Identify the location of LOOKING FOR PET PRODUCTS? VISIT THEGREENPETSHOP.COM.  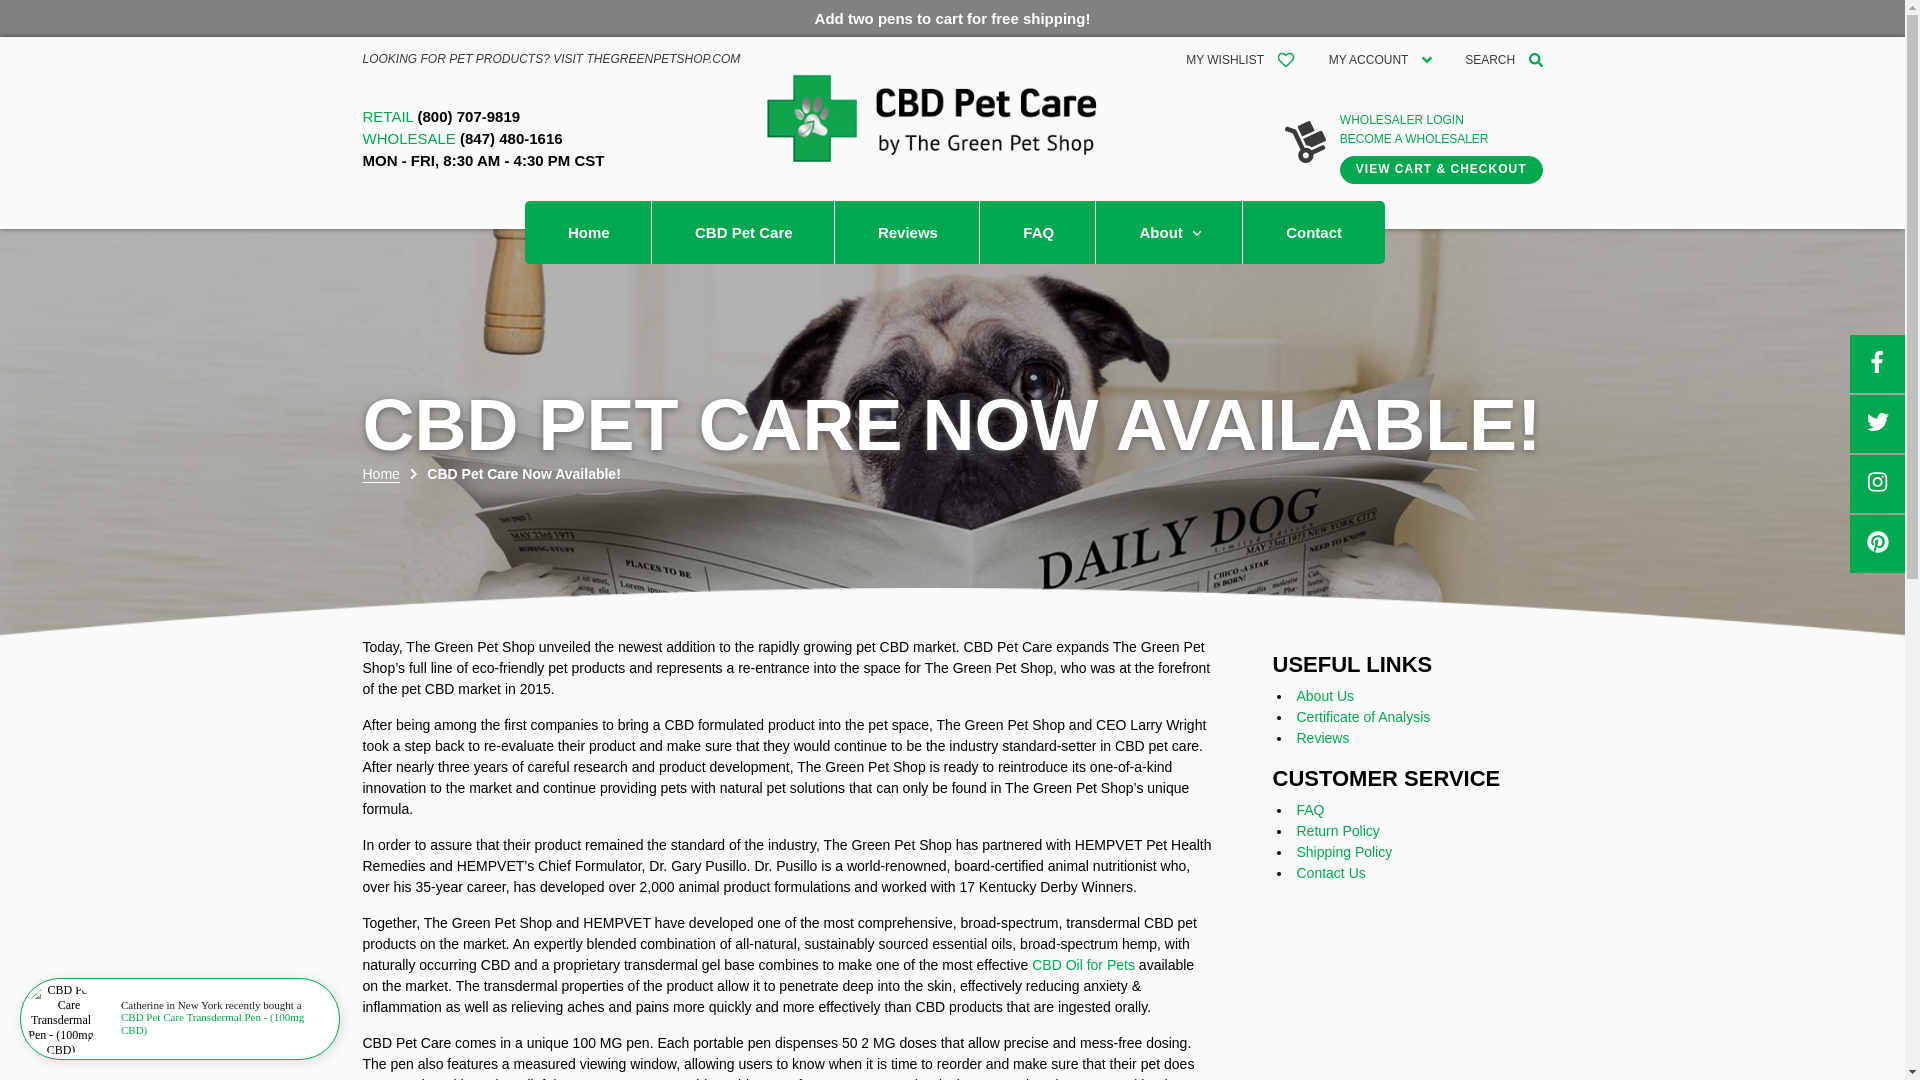
(550, 58).